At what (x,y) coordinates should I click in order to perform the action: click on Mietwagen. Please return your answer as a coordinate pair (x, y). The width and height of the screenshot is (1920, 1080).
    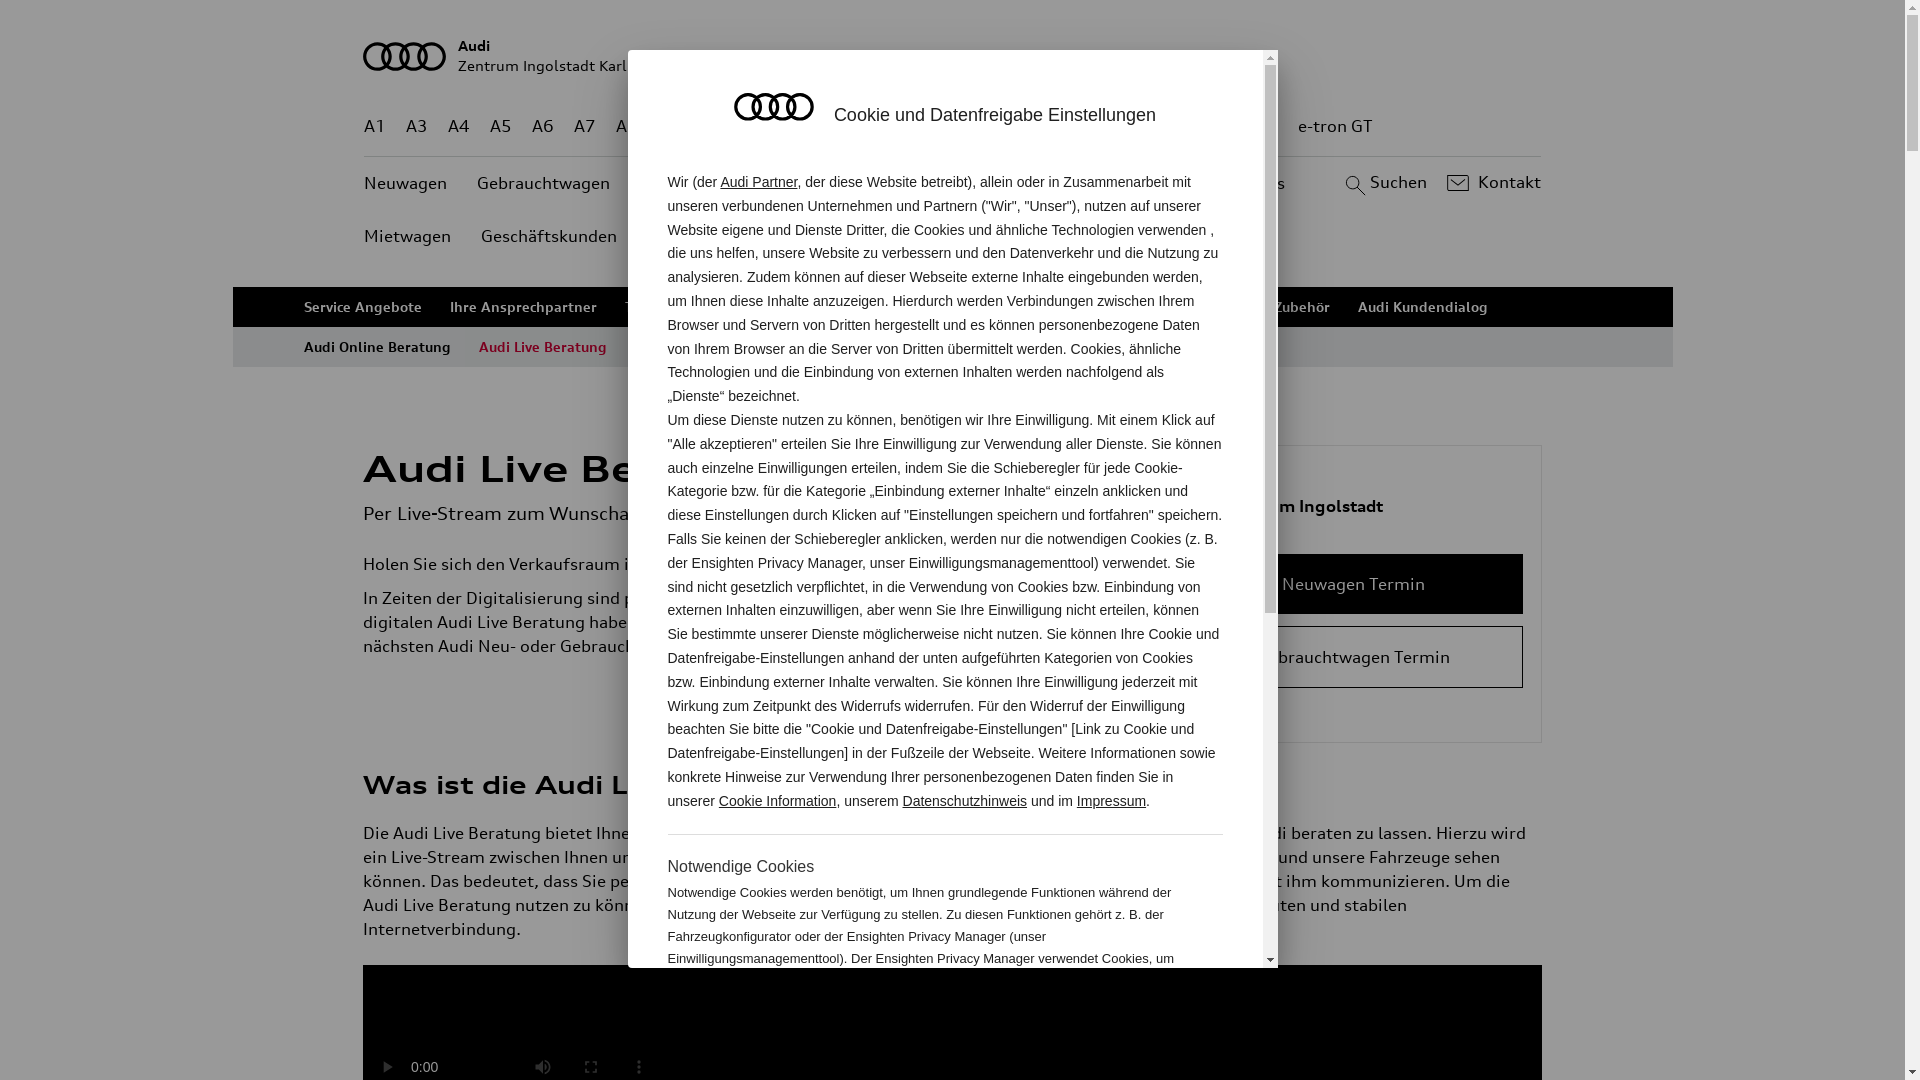
    Looking at the image, I should click on (408, 236).